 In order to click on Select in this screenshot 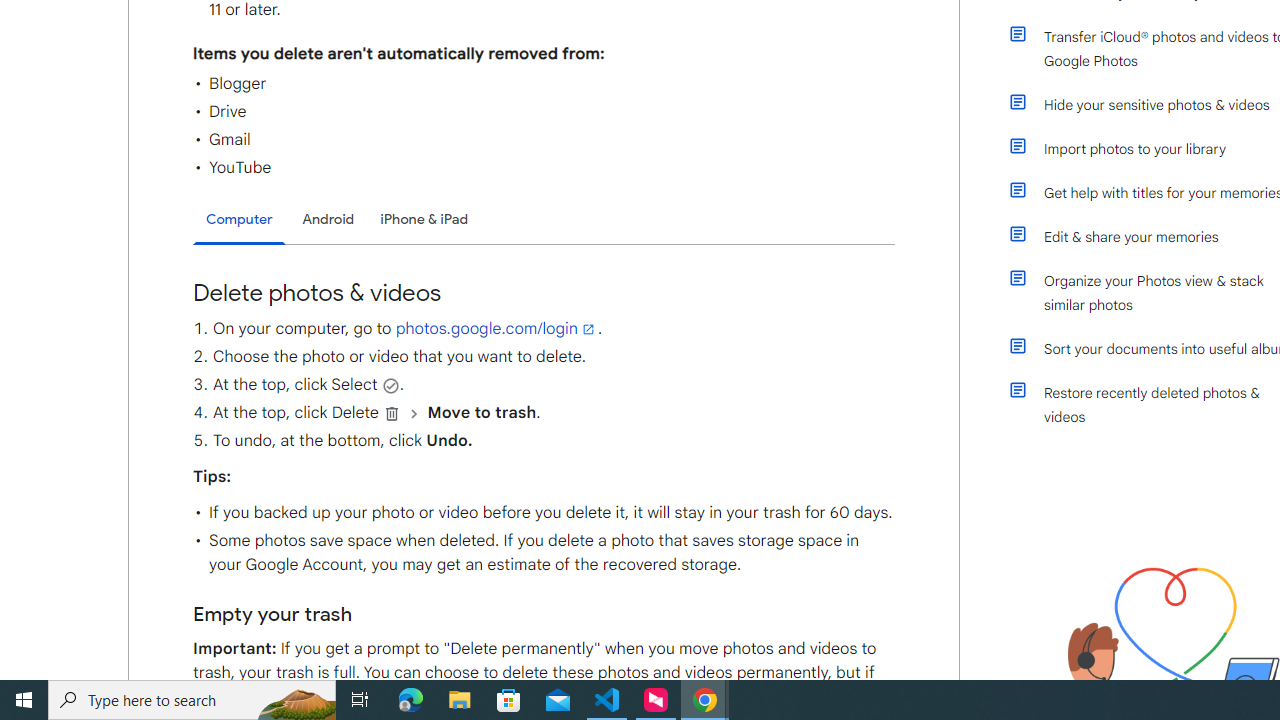, I will do `click(390, 385)`.